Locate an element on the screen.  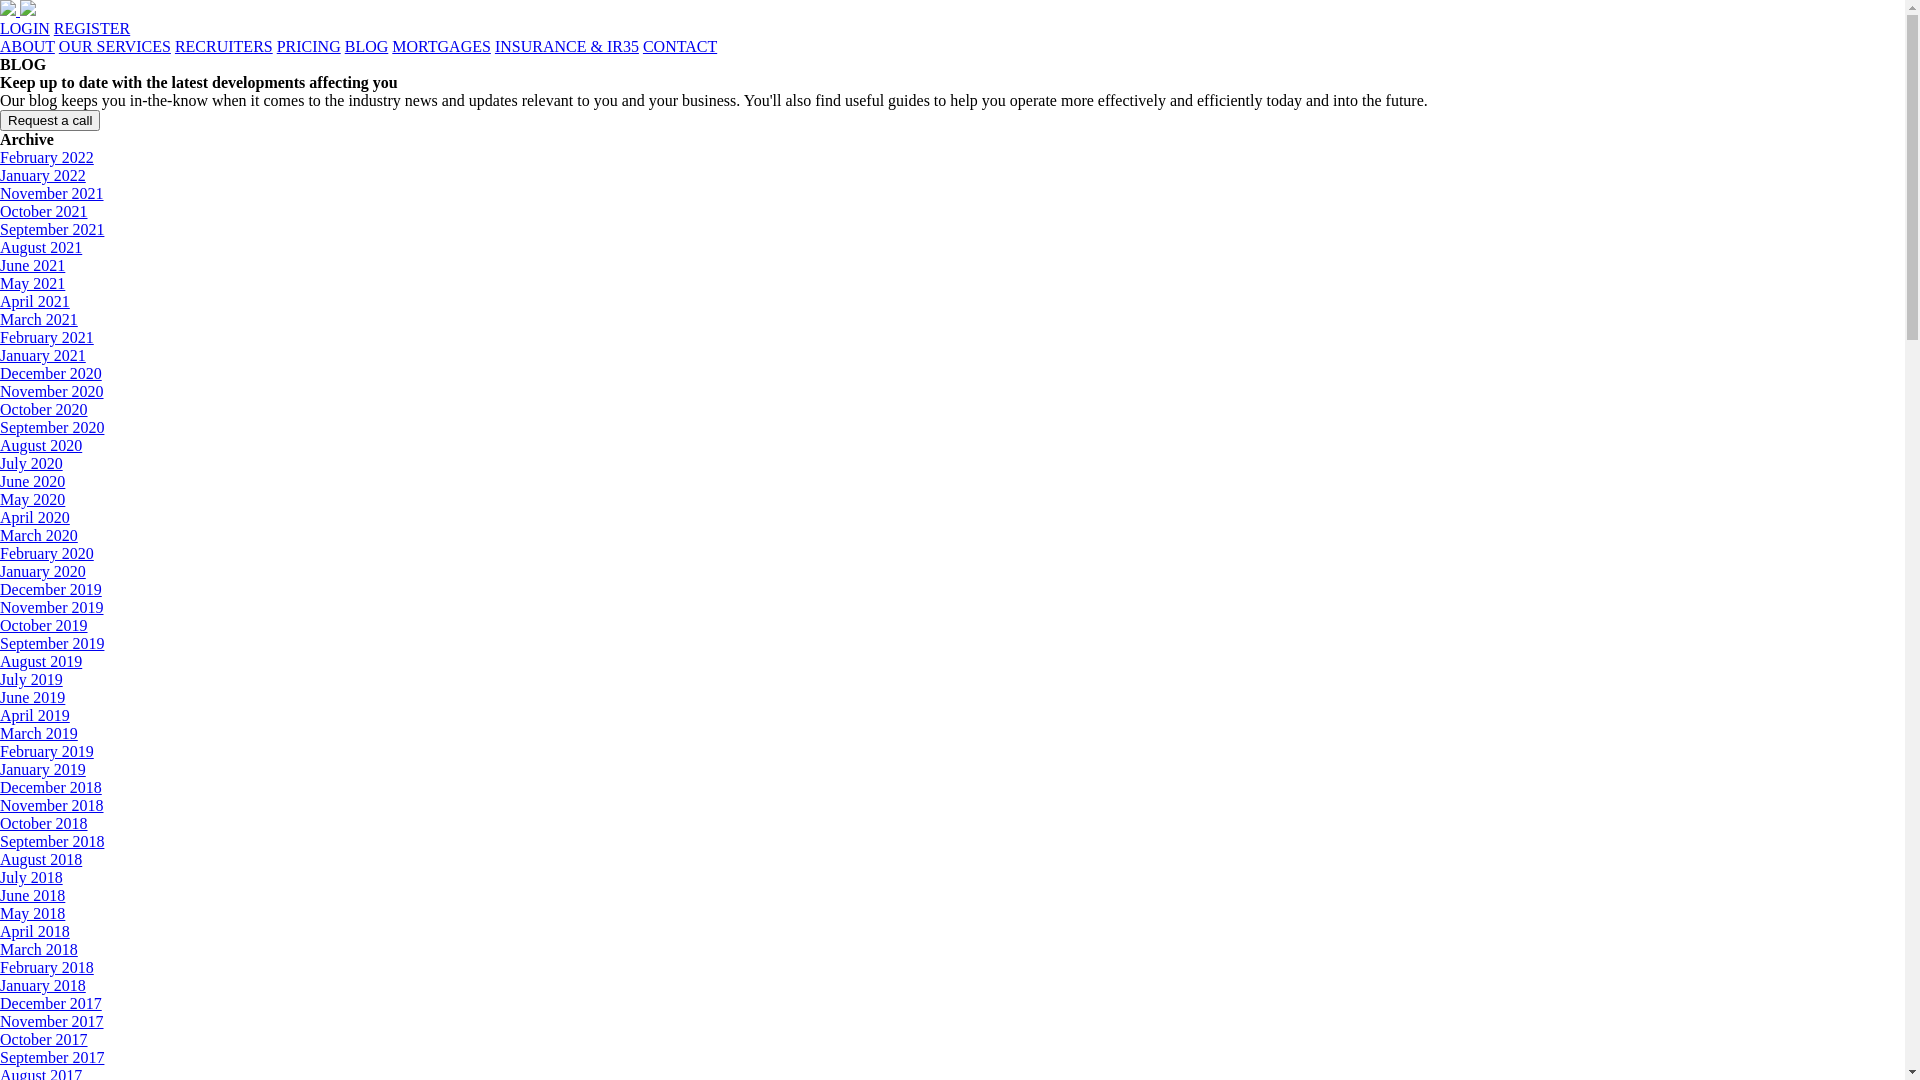
August 2018 is located at coordinates (41, 860).